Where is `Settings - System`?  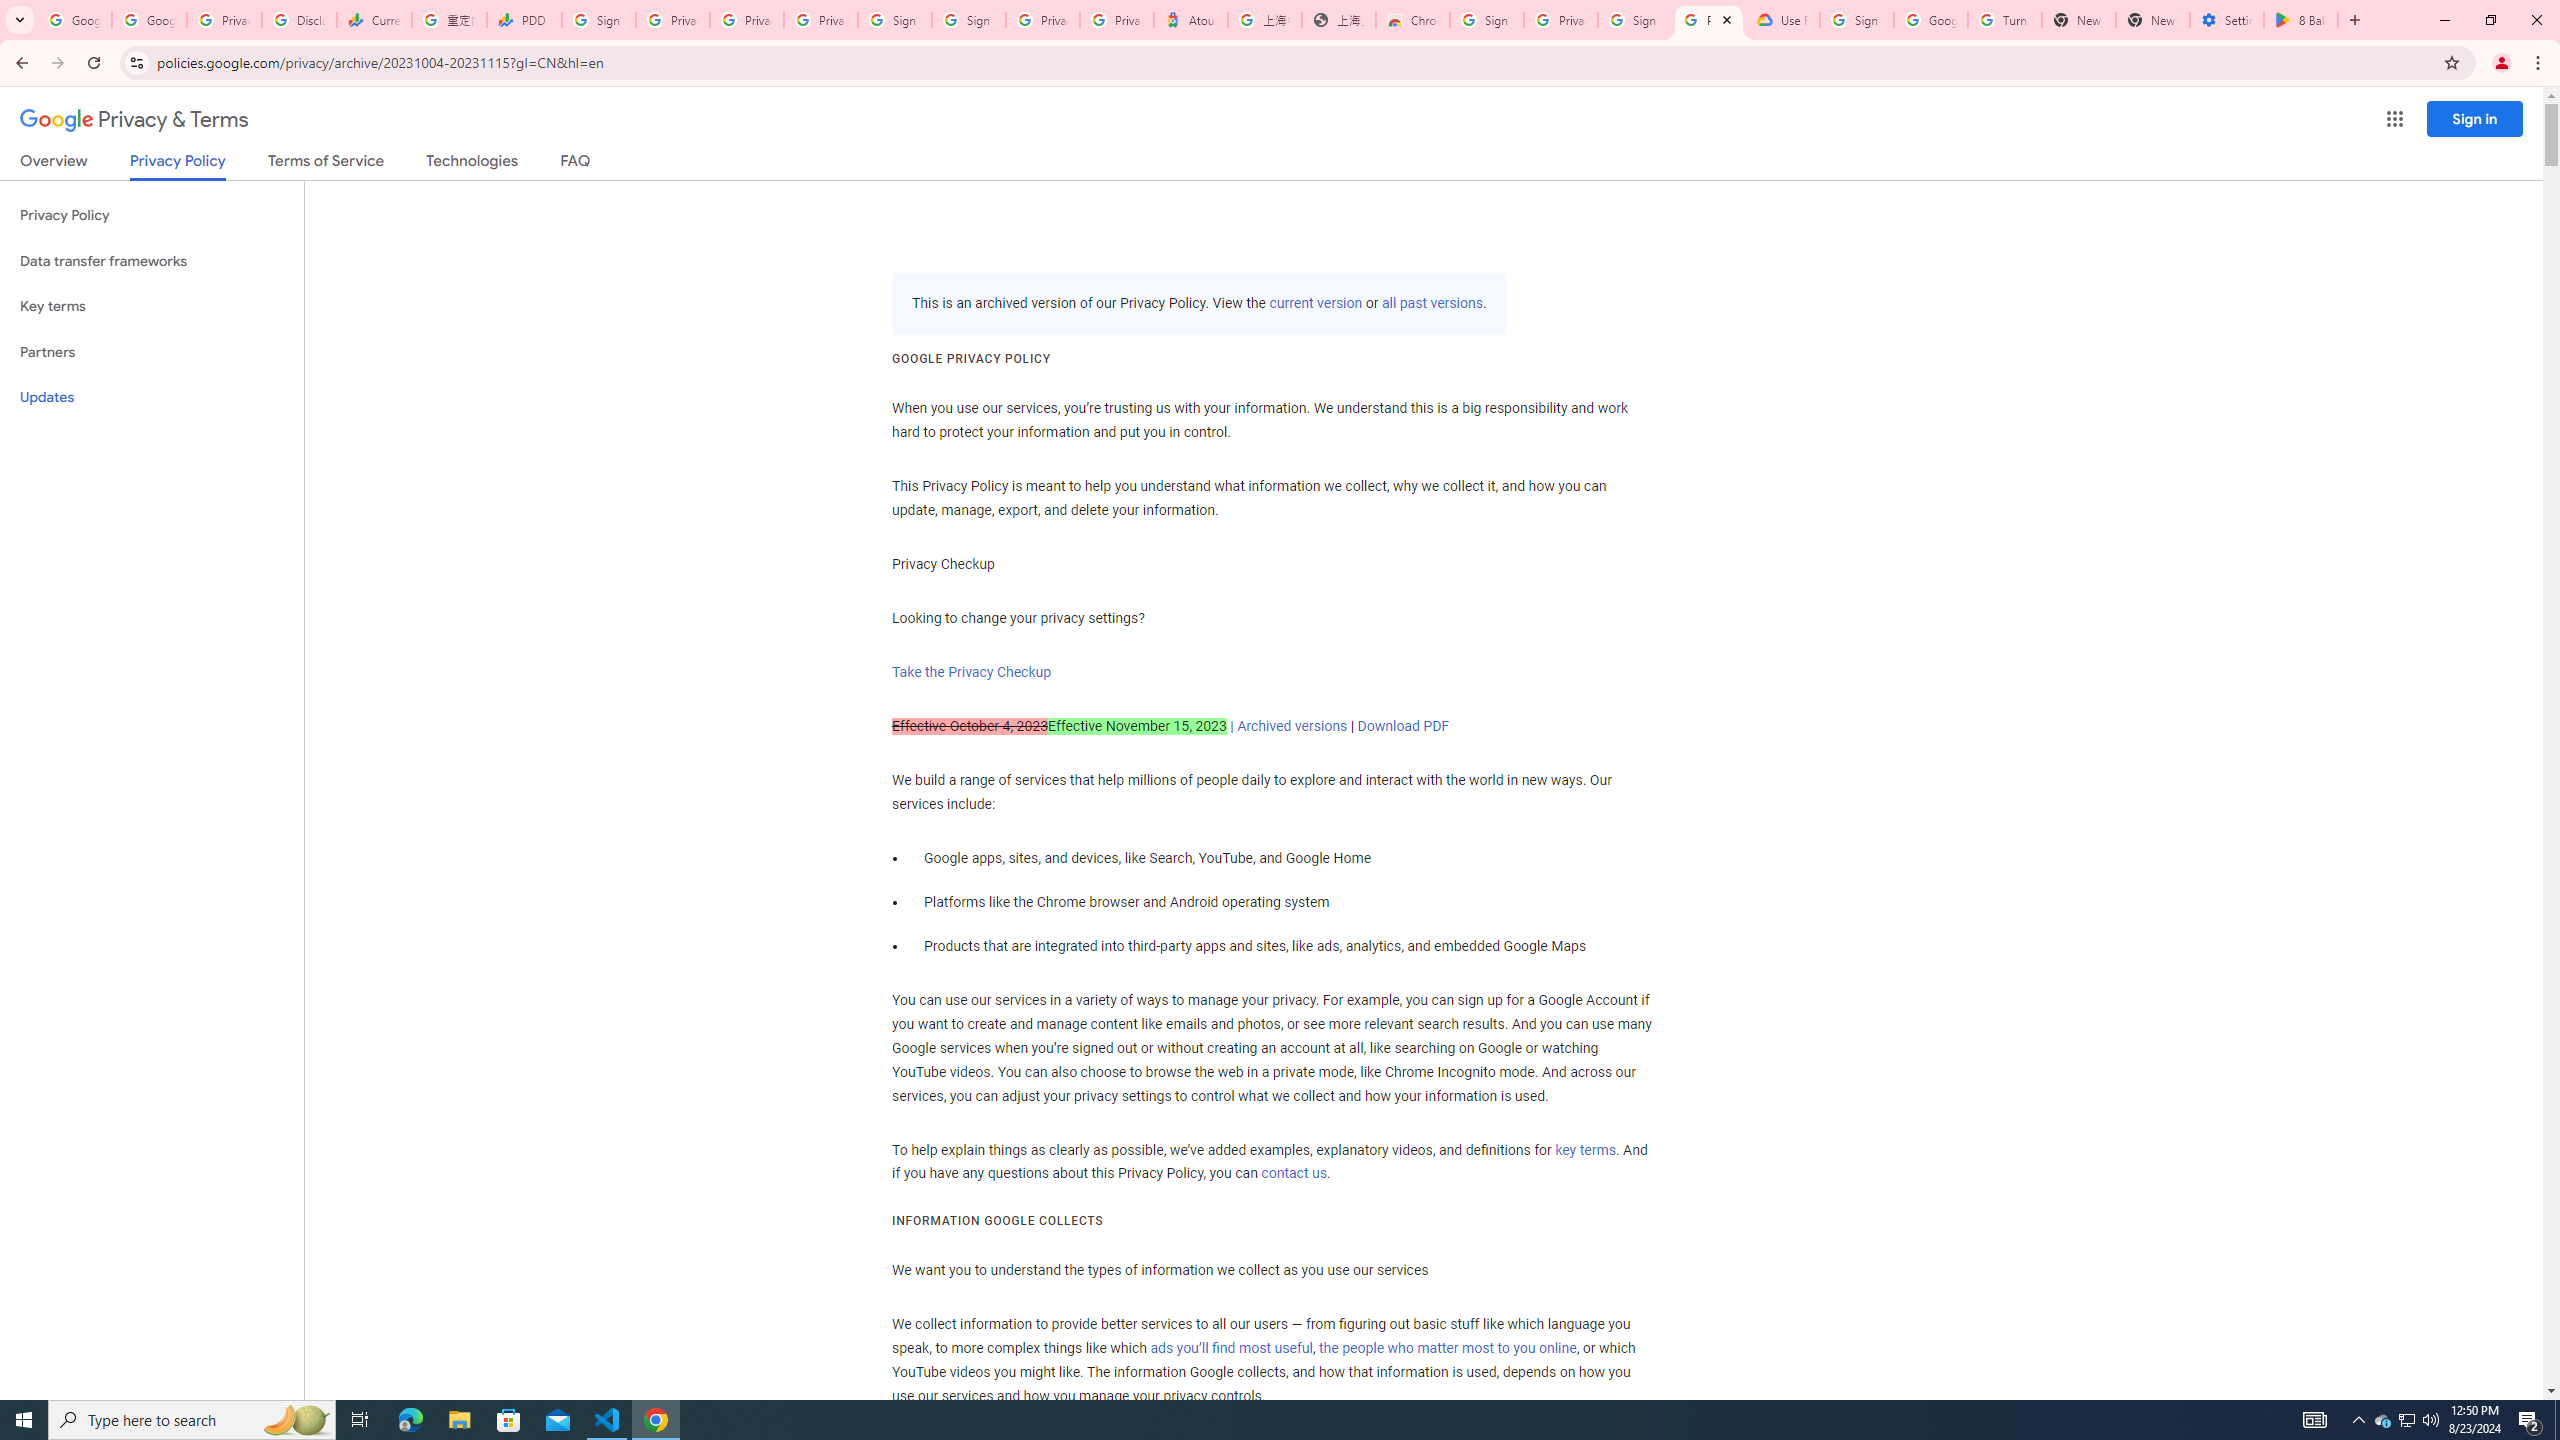 Settings - System is located at coordinates (2227, 20).